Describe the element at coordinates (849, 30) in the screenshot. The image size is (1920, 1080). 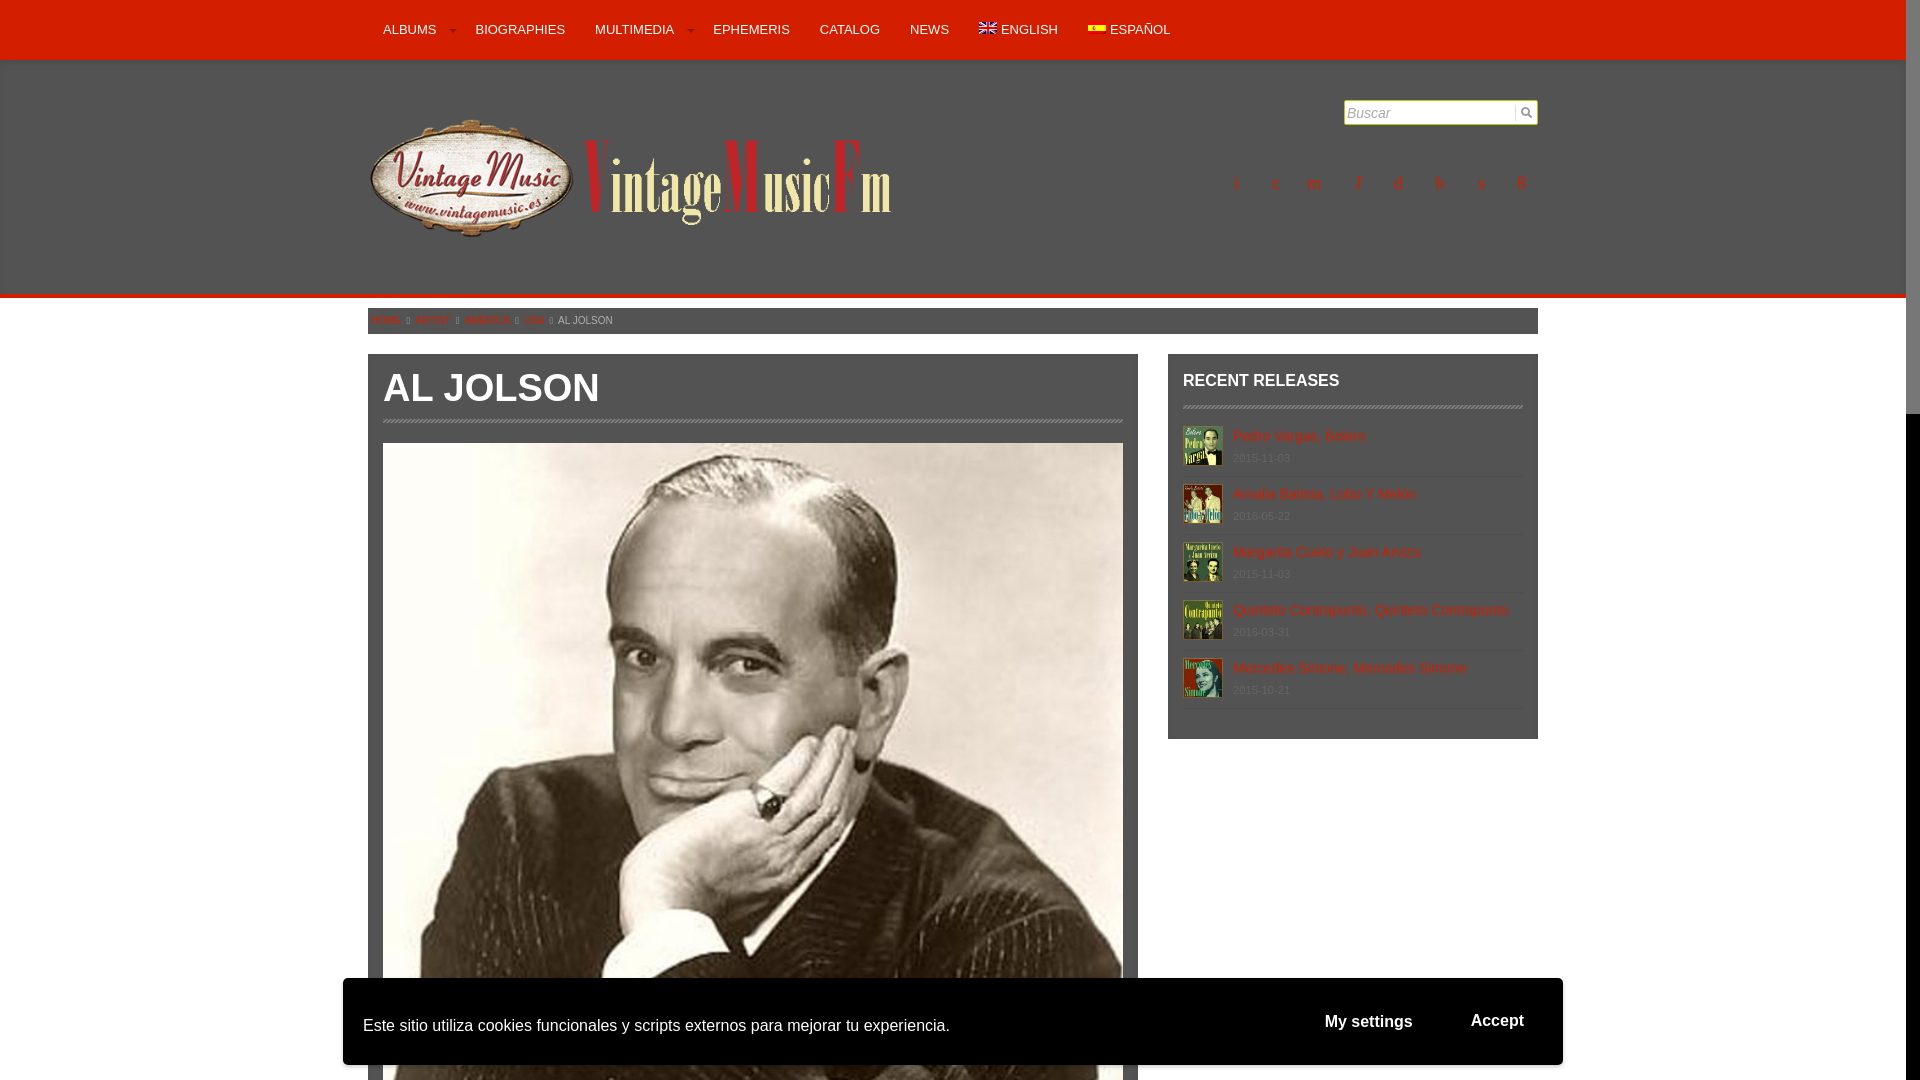
I see `CATALOG` at that location.